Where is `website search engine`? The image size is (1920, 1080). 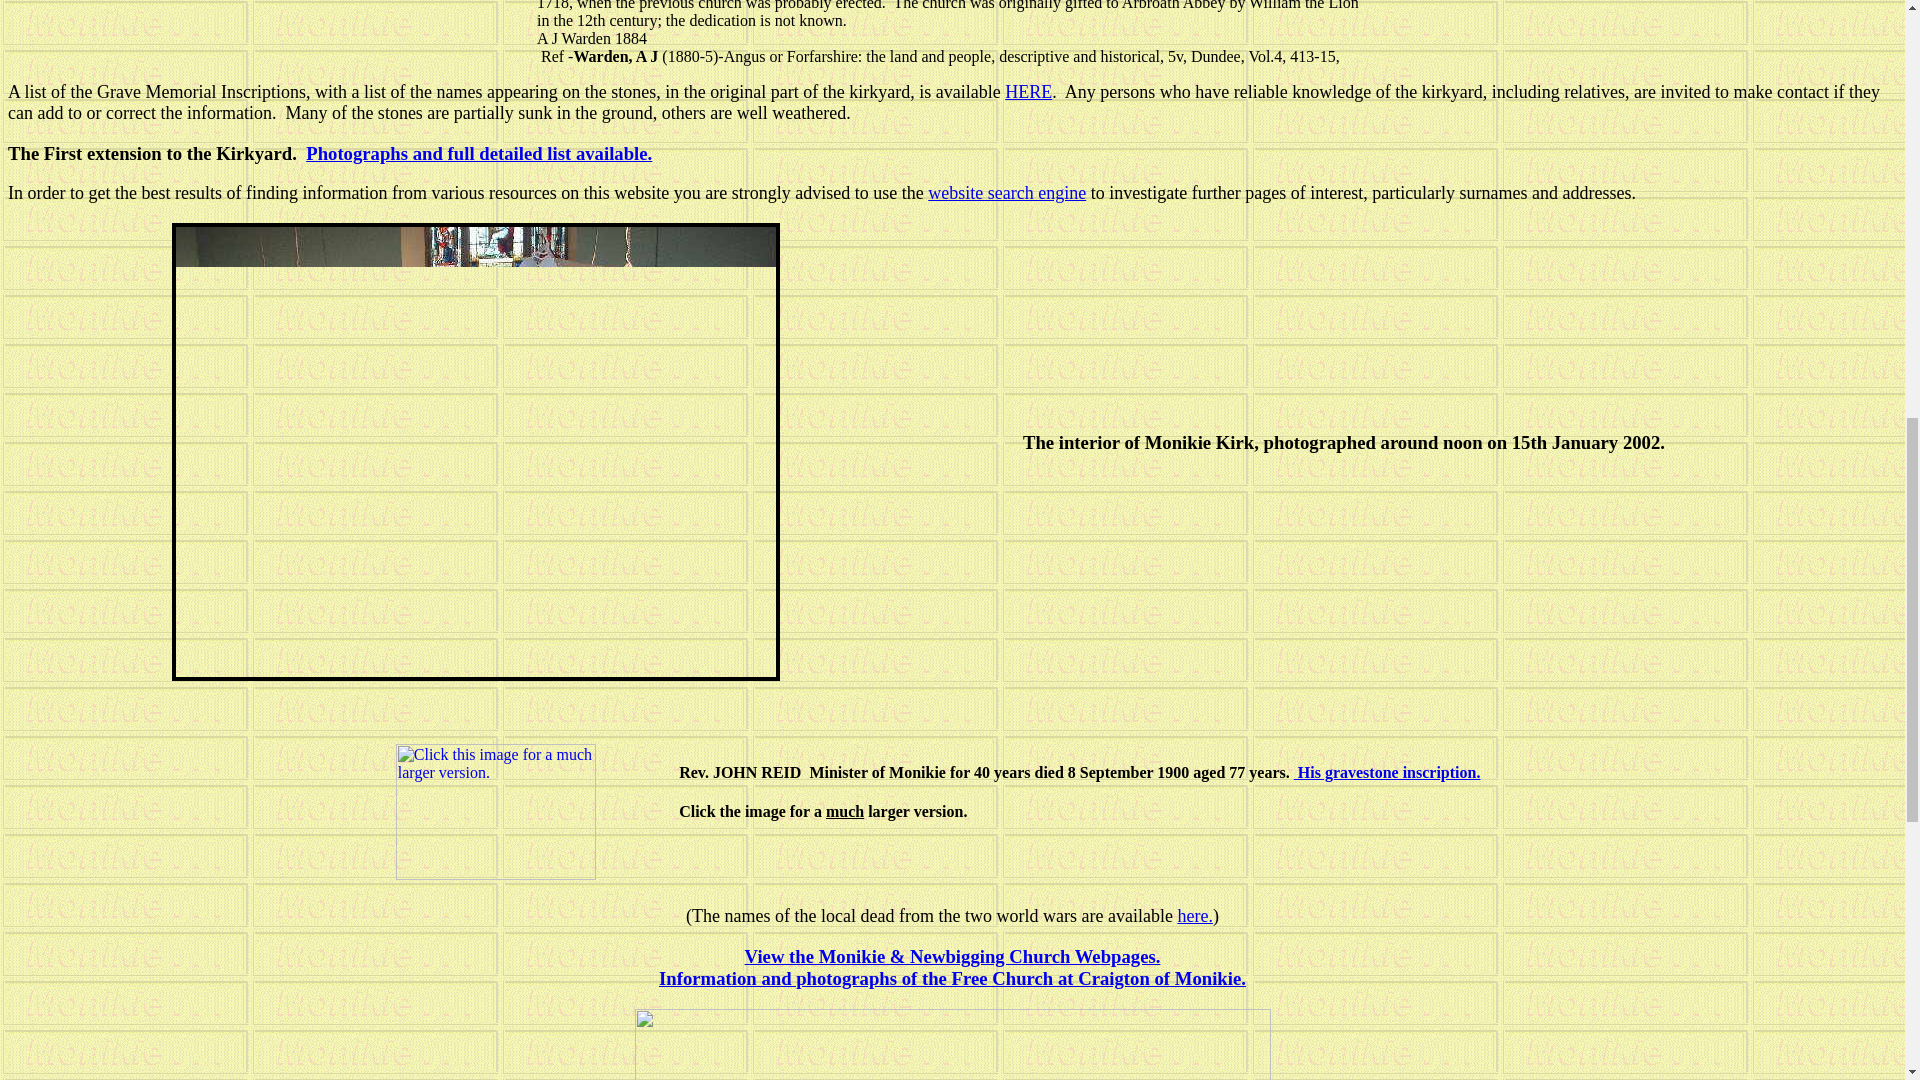
website search engine is located at coordinates (1006, 192).